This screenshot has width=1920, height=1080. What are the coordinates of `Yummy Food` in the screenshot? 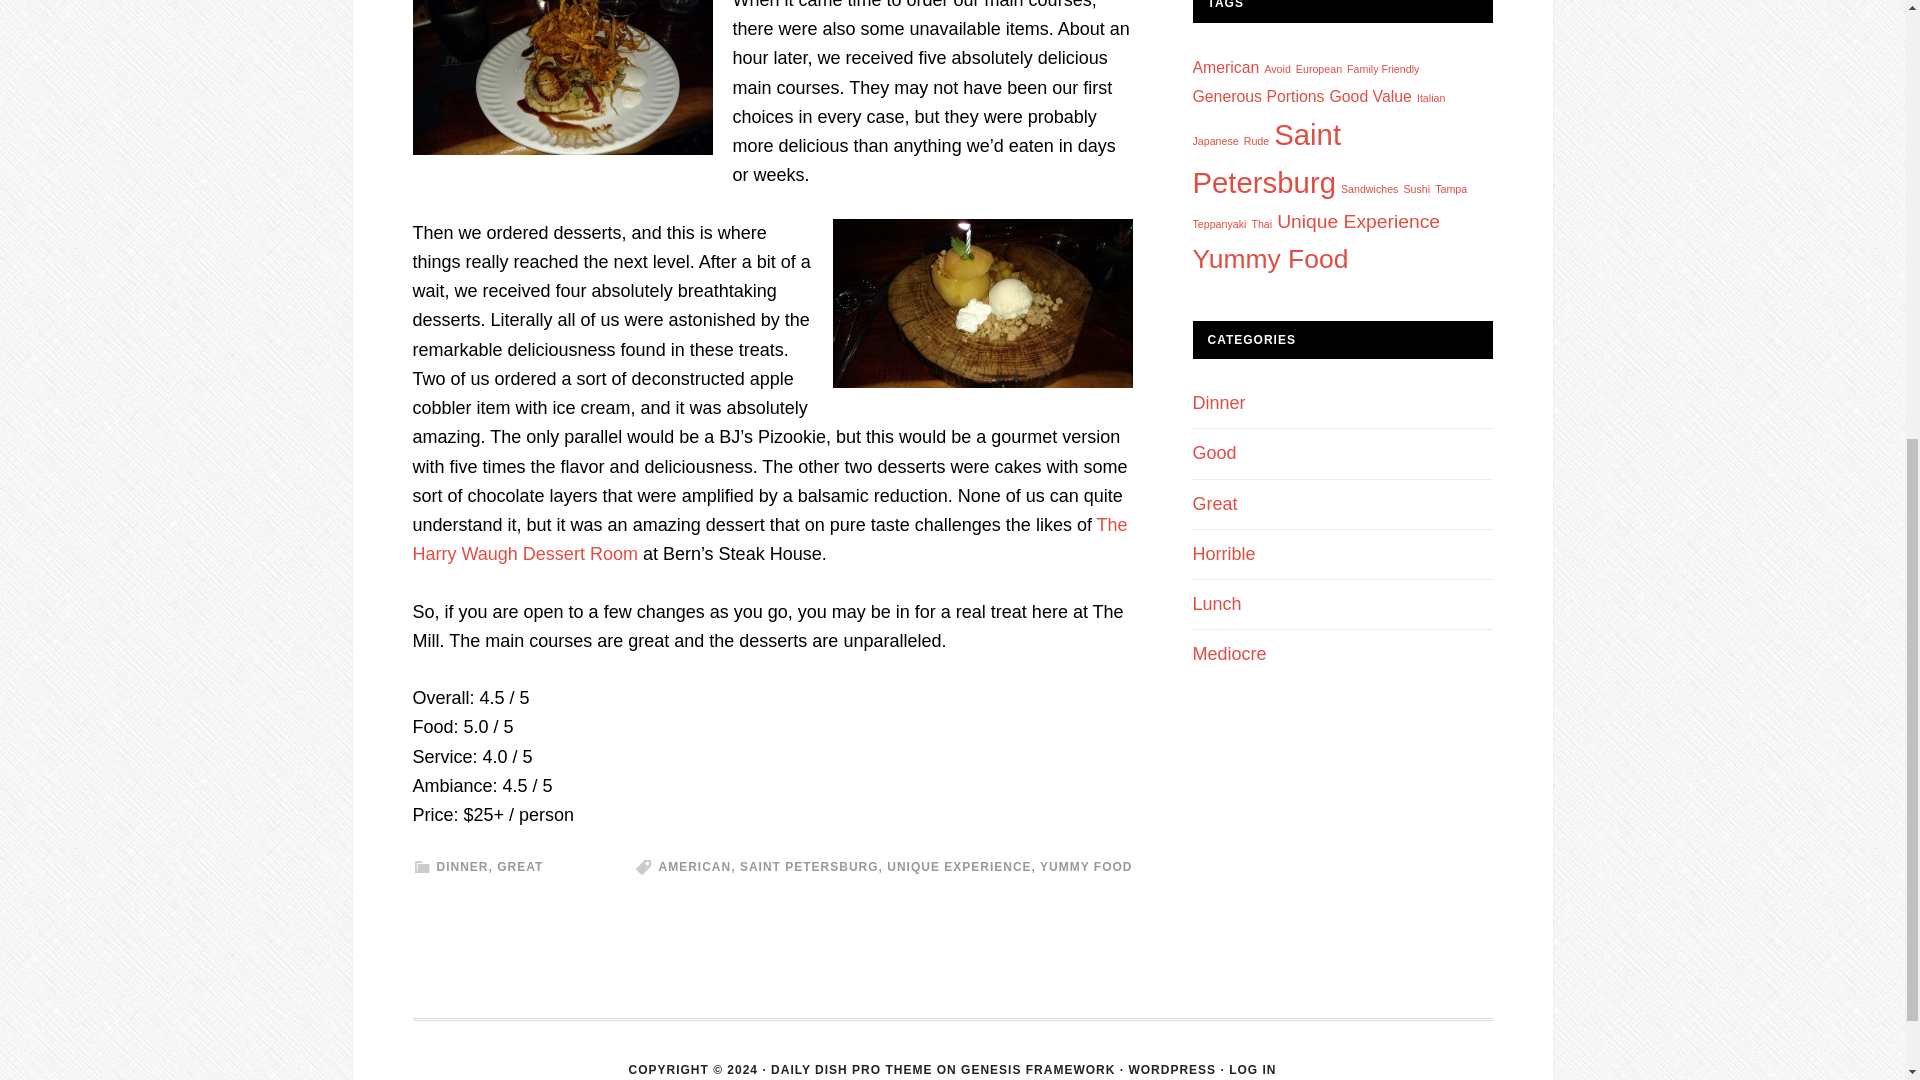 It's located at (1270, 259).